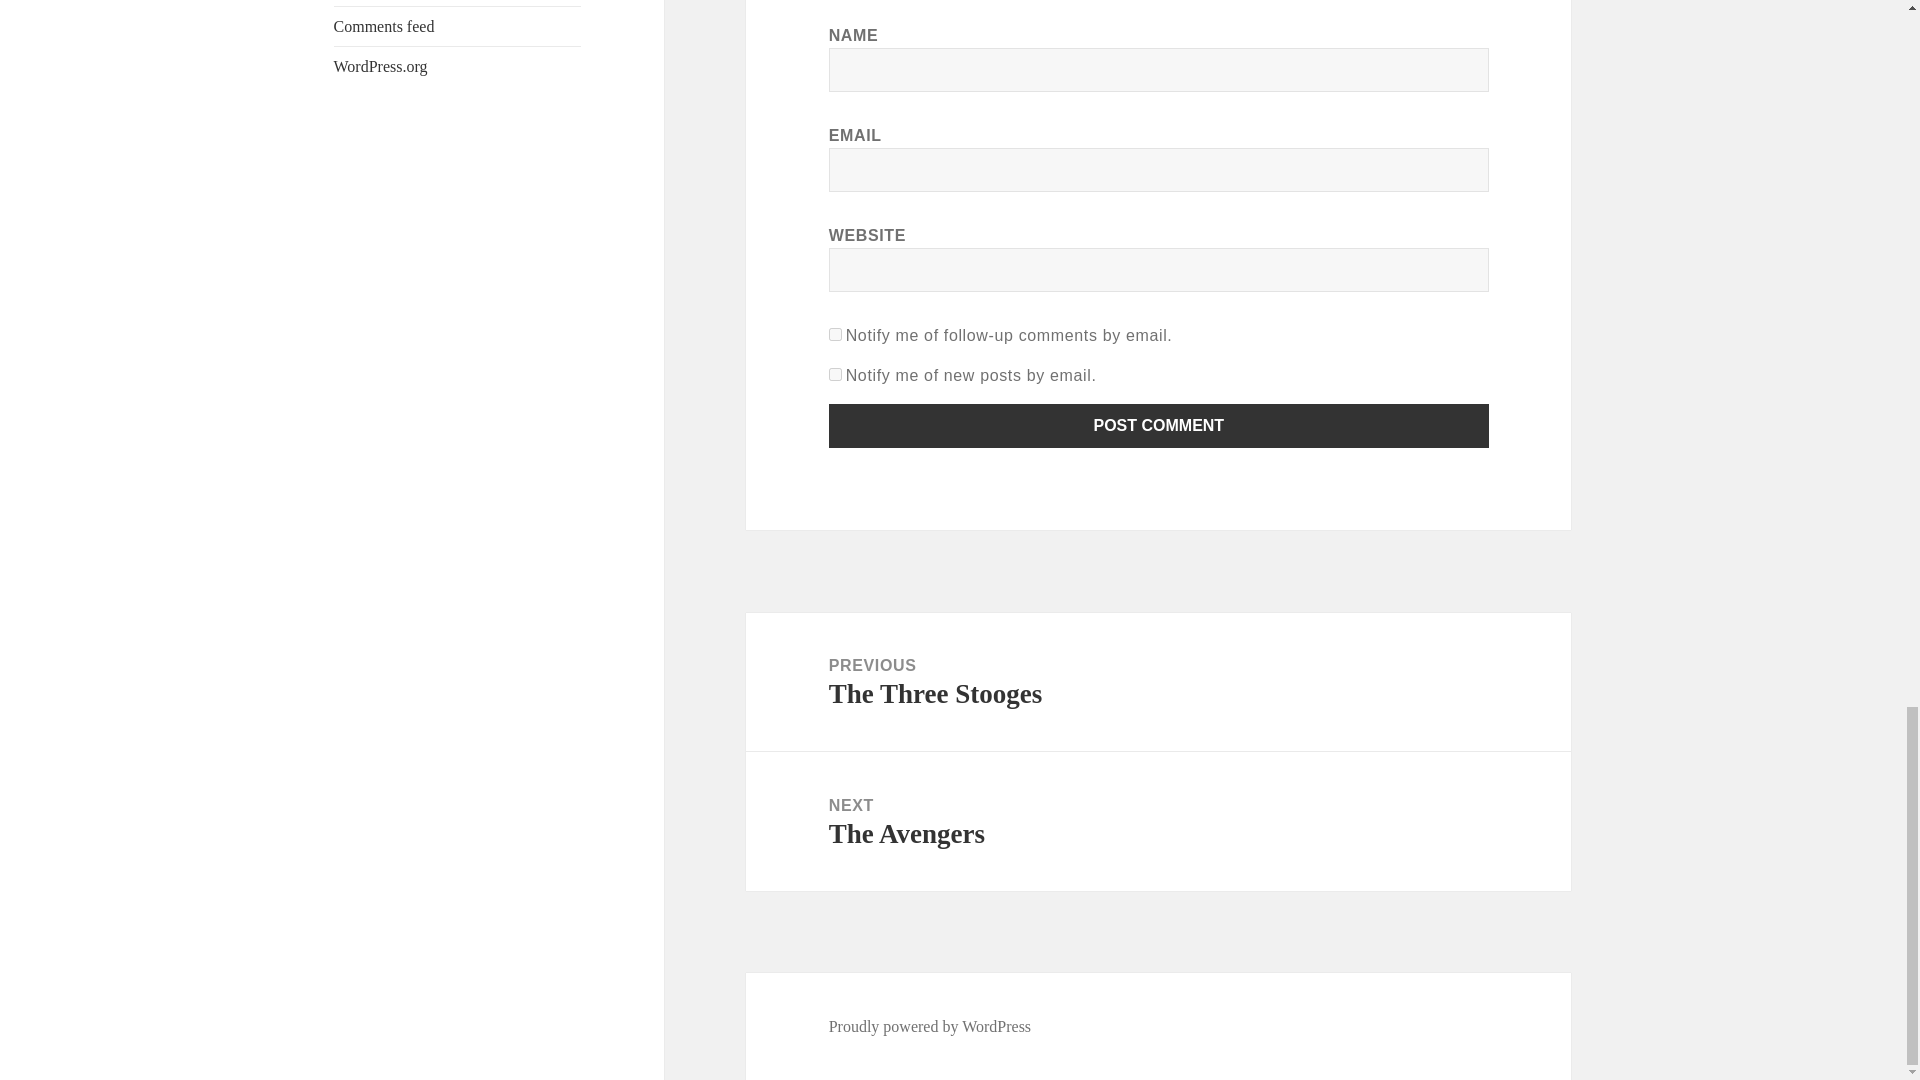 Image resolution: width=1920 pixels, height=1080 pixels. What do you see at coordinates (836, 374) in the screenshot?
I see `subscribe` at bounding box center [836, 374].